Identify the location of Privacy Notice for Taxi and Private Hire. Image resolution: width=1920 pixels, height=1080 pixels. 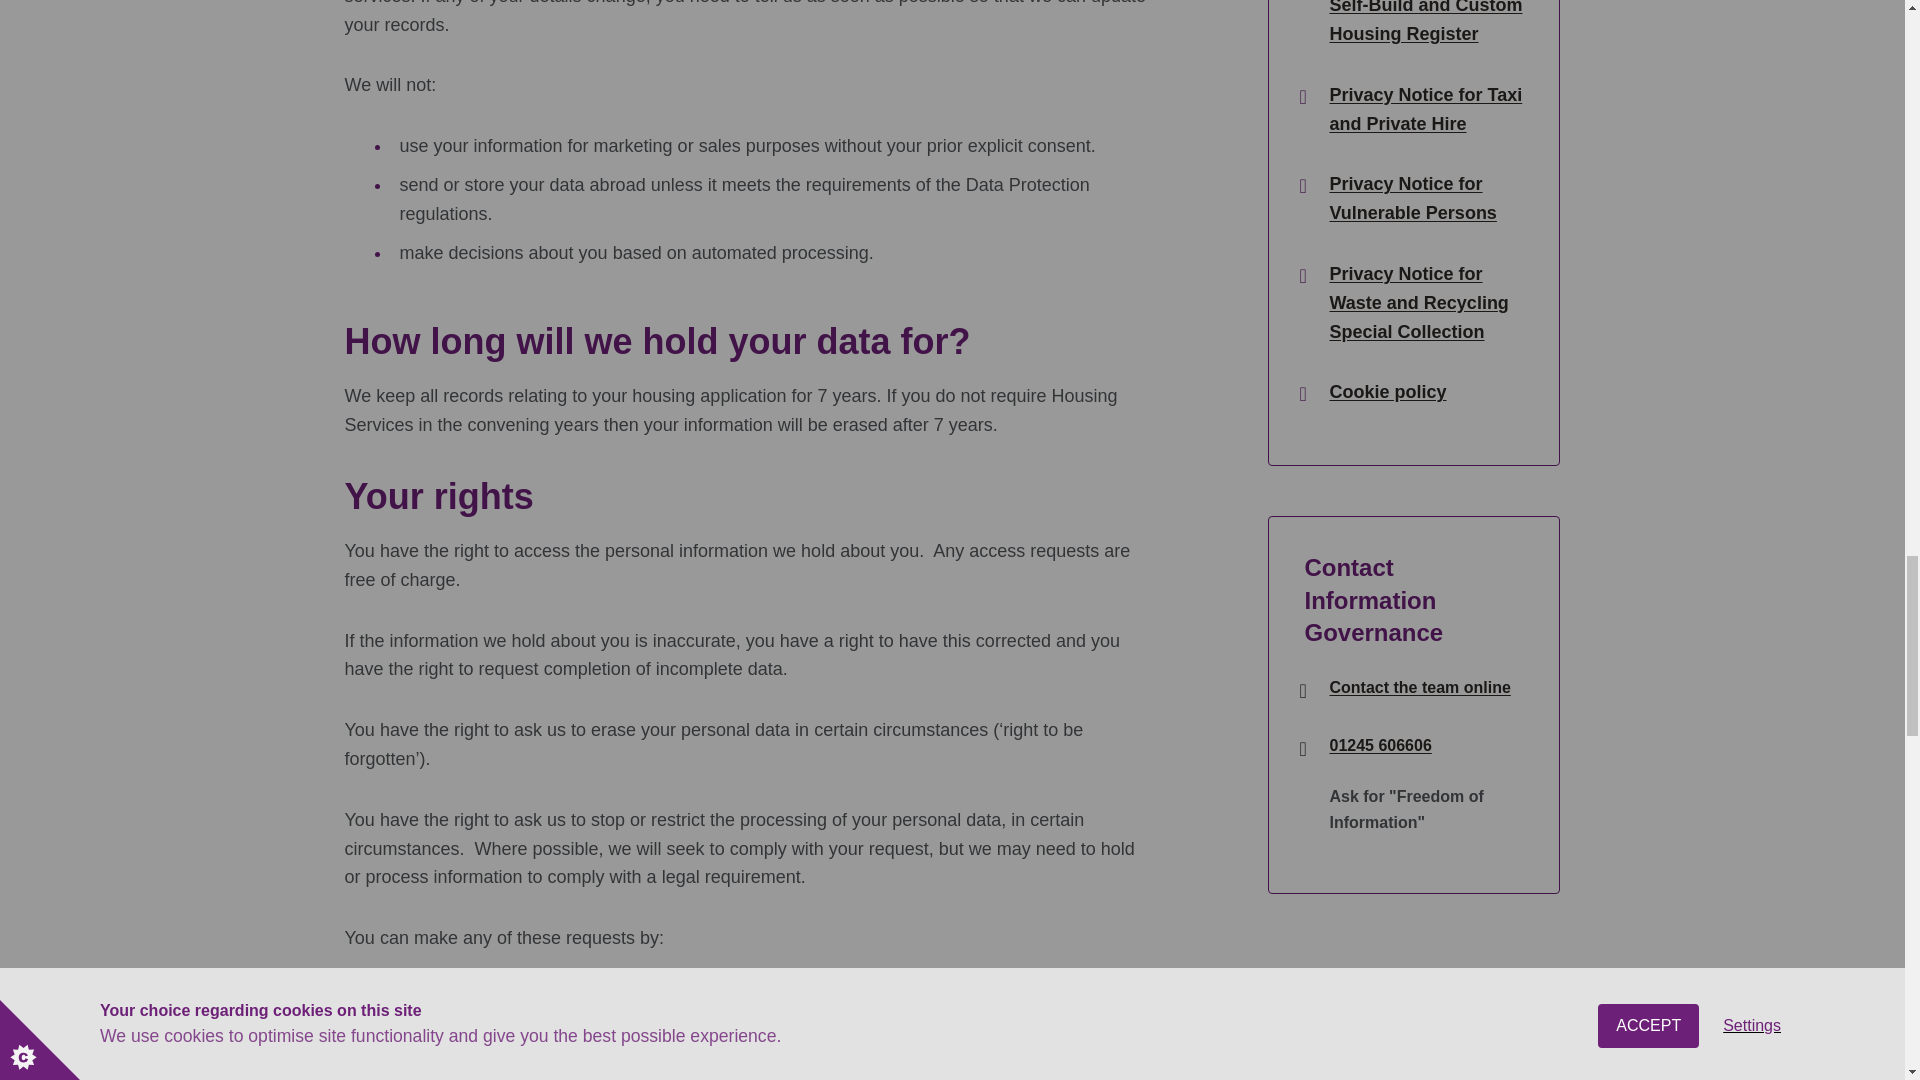
(1426, 110).